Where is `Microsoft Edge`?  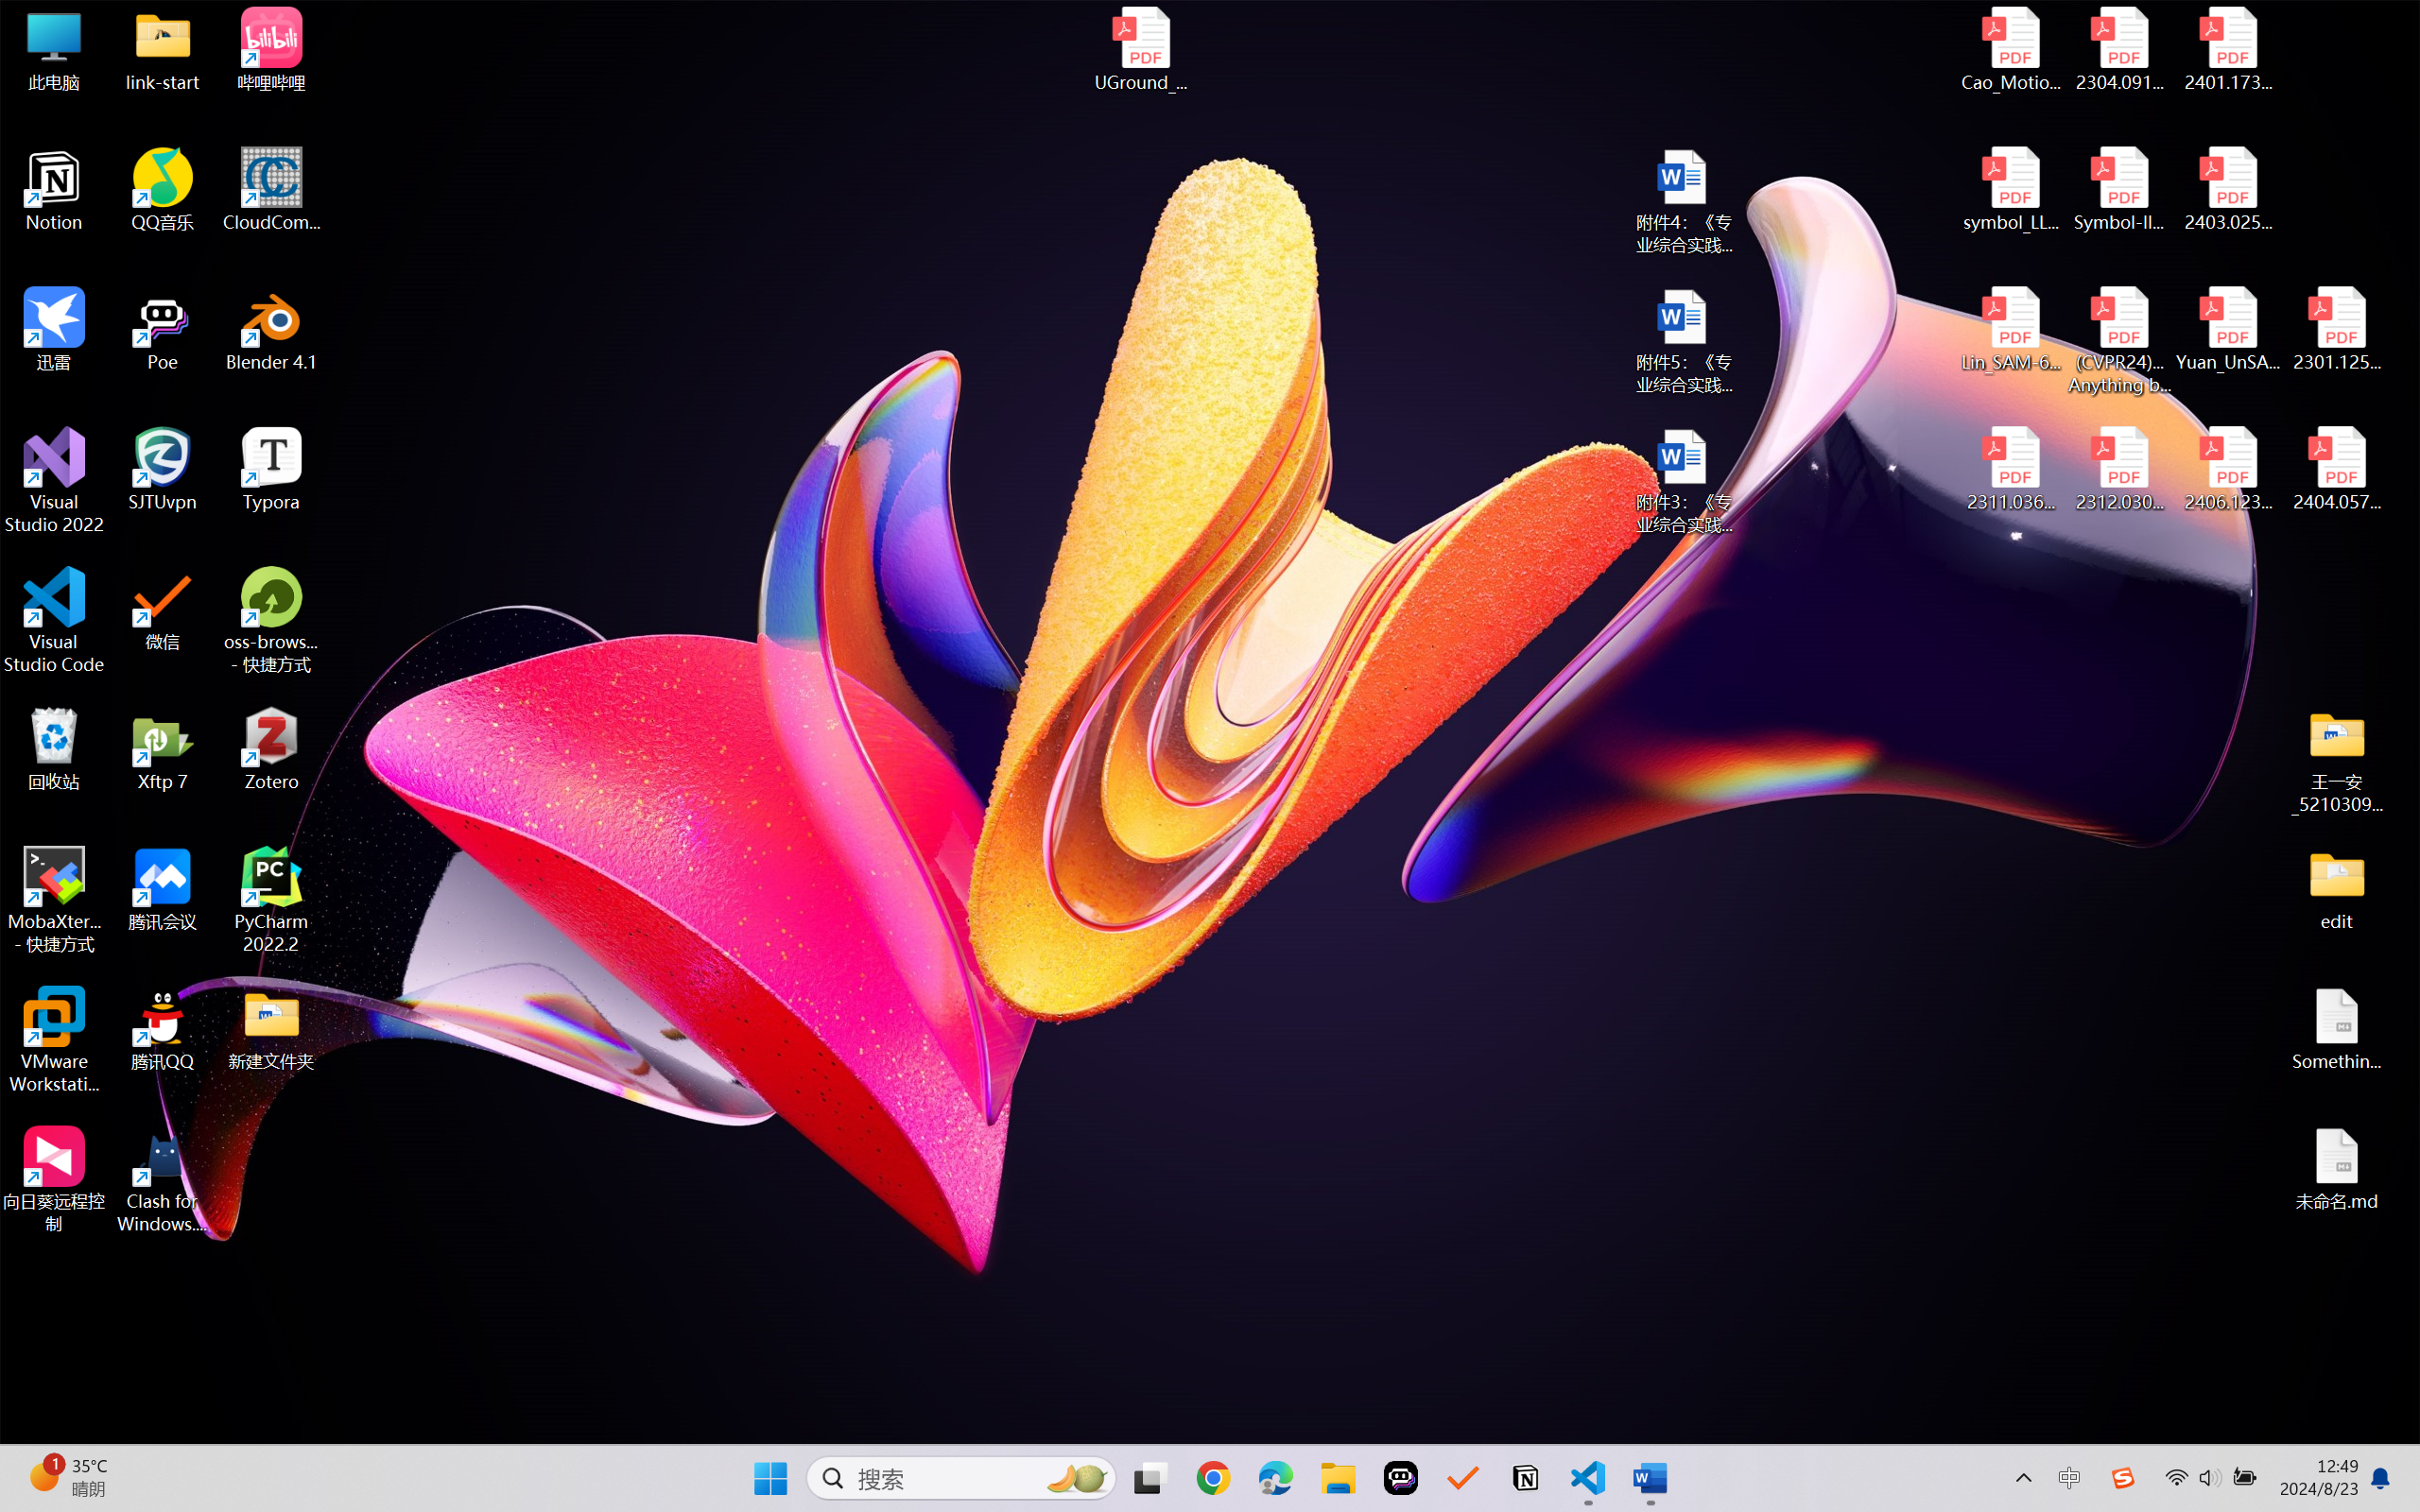
Microsoft Edge is located at coordinates (1274, 1478).